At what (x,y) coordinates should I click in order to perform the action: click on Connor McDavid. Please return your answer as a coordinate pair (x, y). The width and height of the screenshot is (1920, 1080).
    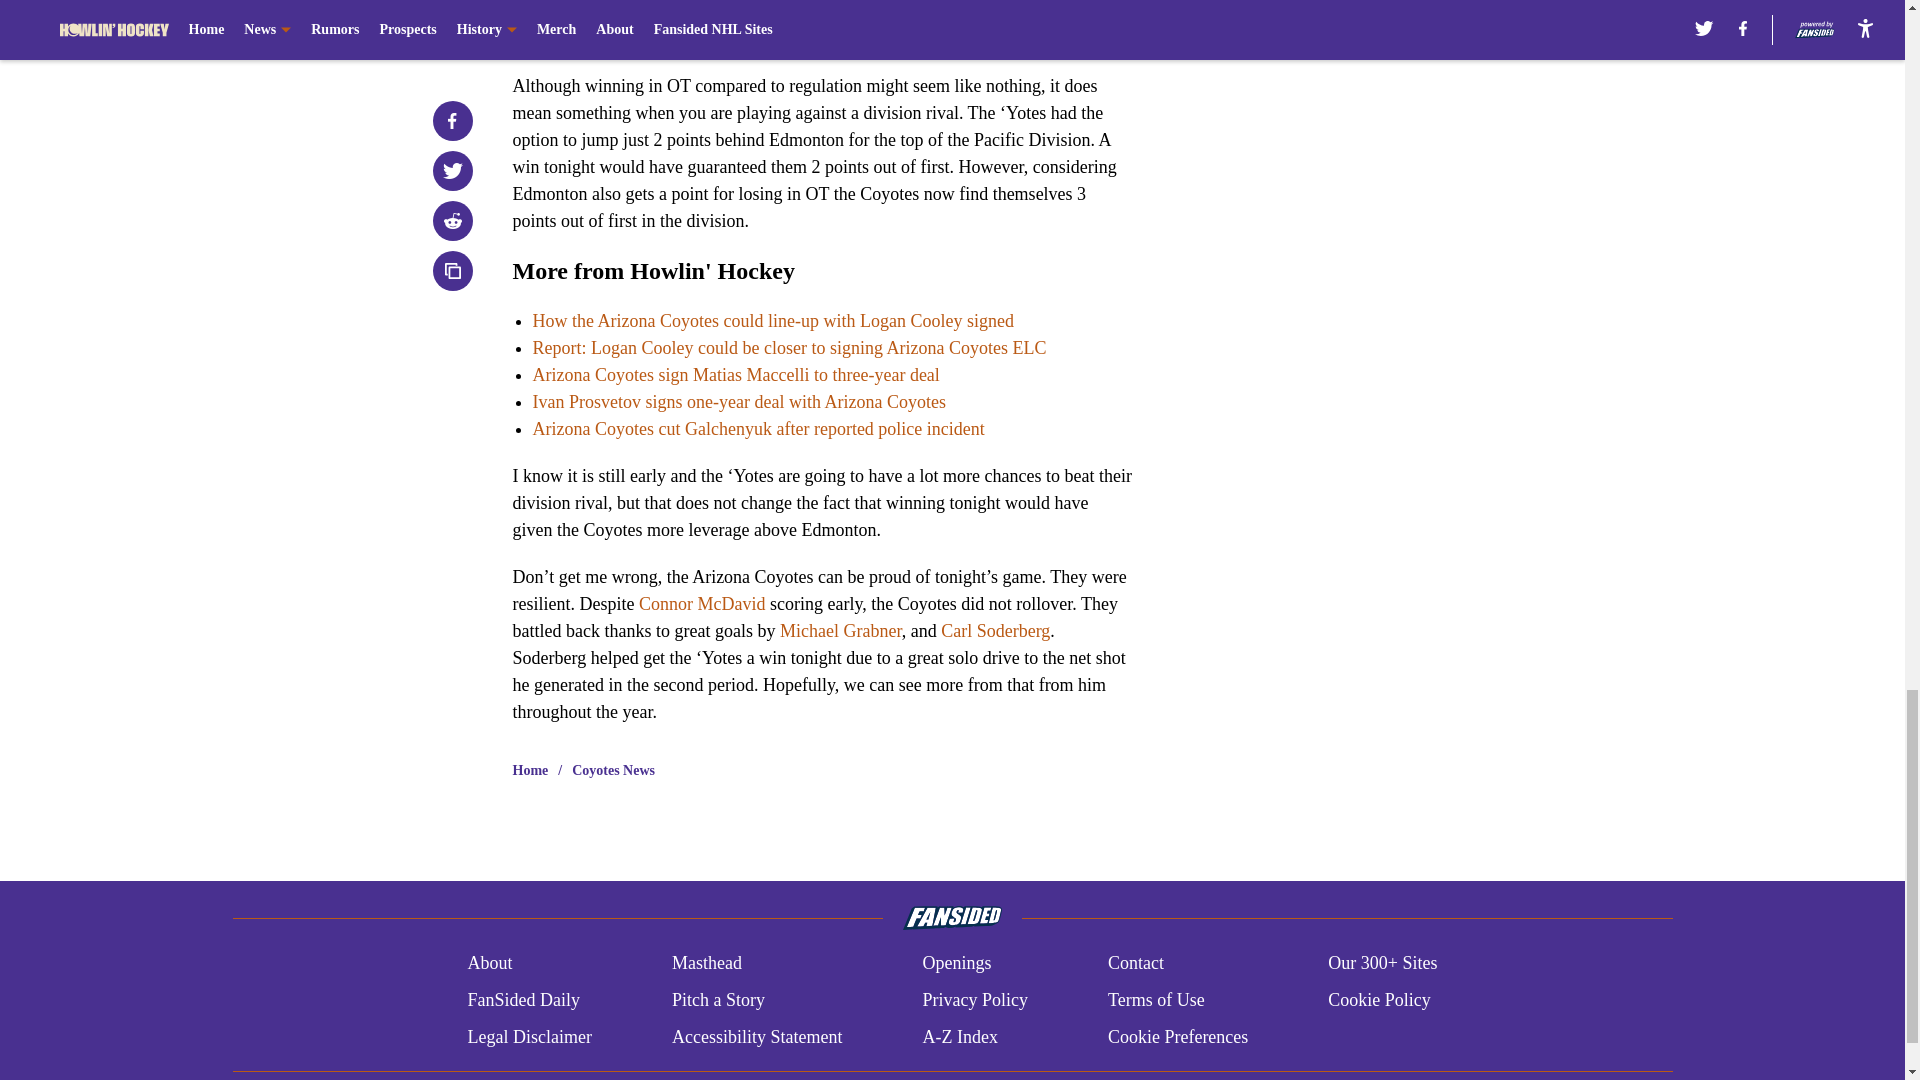
    Looking at the image, I should click on (702, 604).